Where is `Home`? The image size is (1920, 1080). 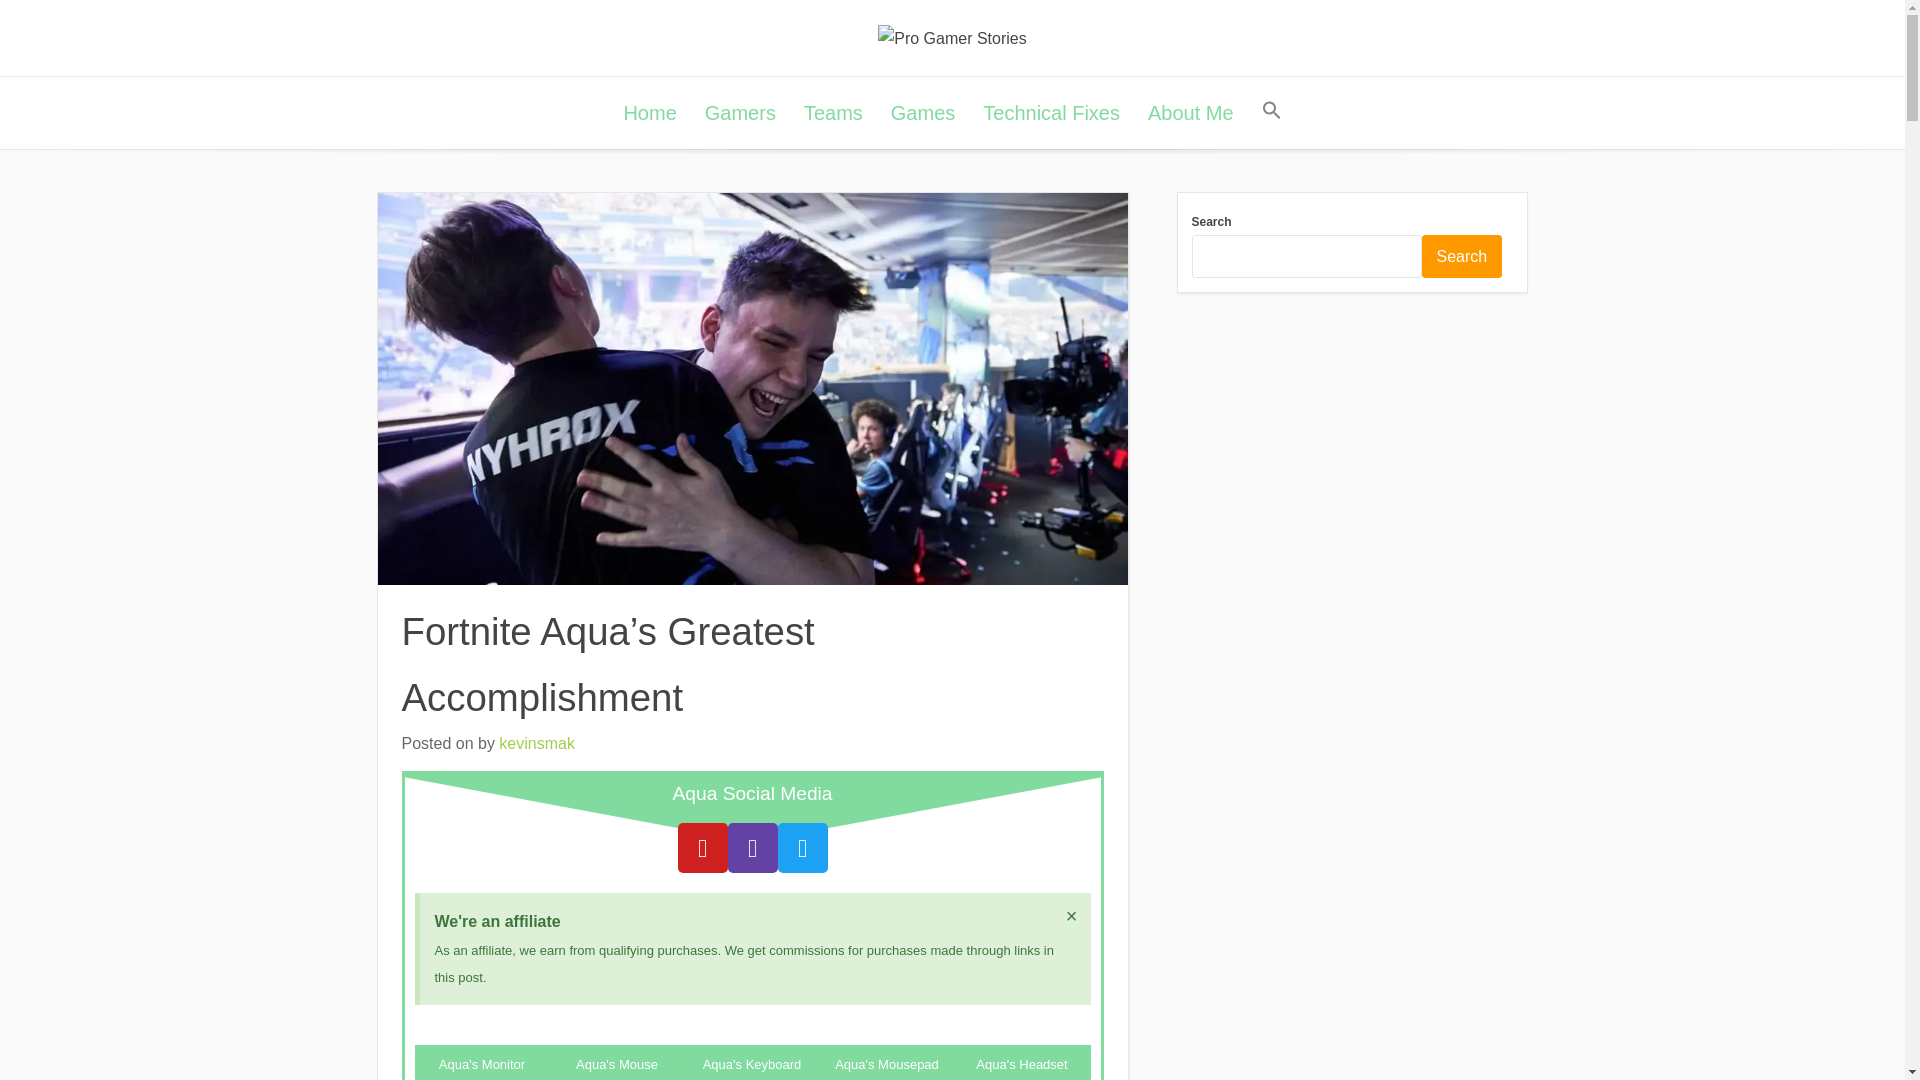 Home is located at coordinates (648, 112).